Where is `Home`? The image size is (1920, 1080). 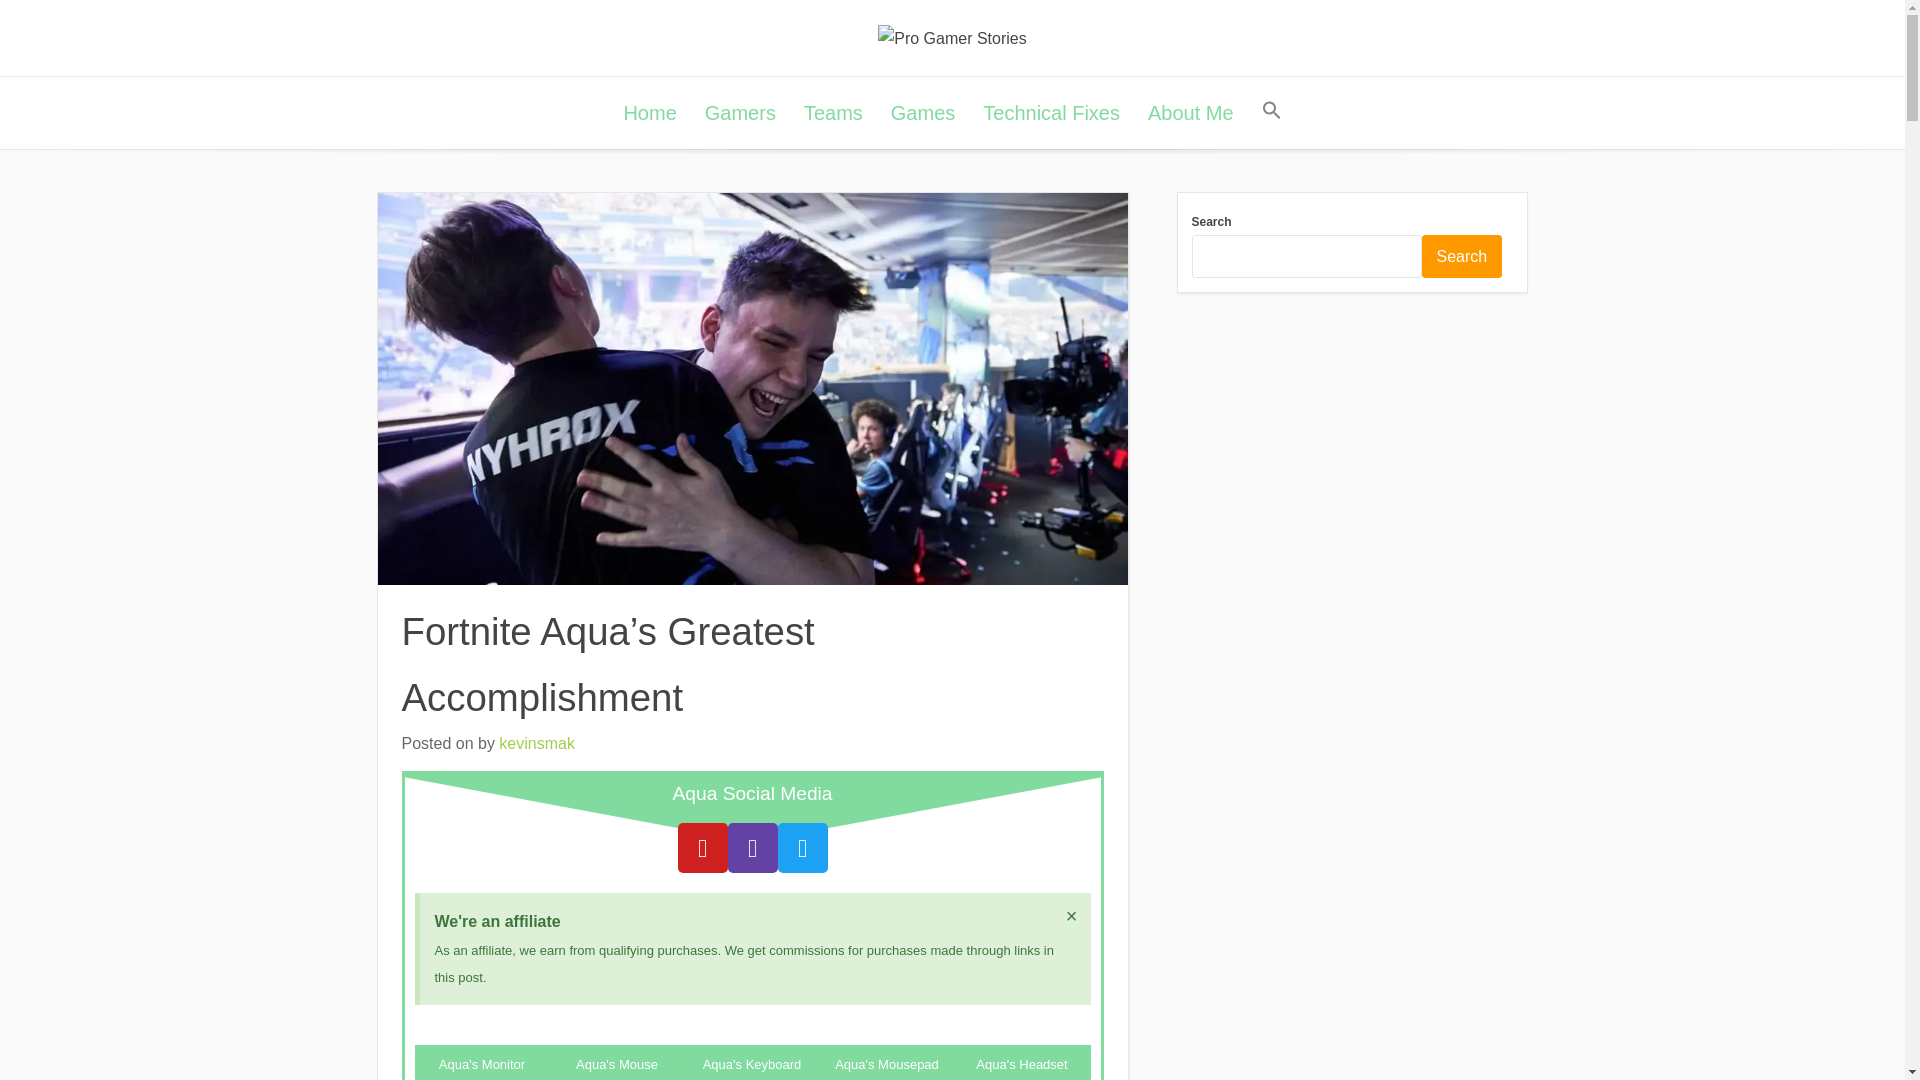 Home is located at coordinates (648, 112).